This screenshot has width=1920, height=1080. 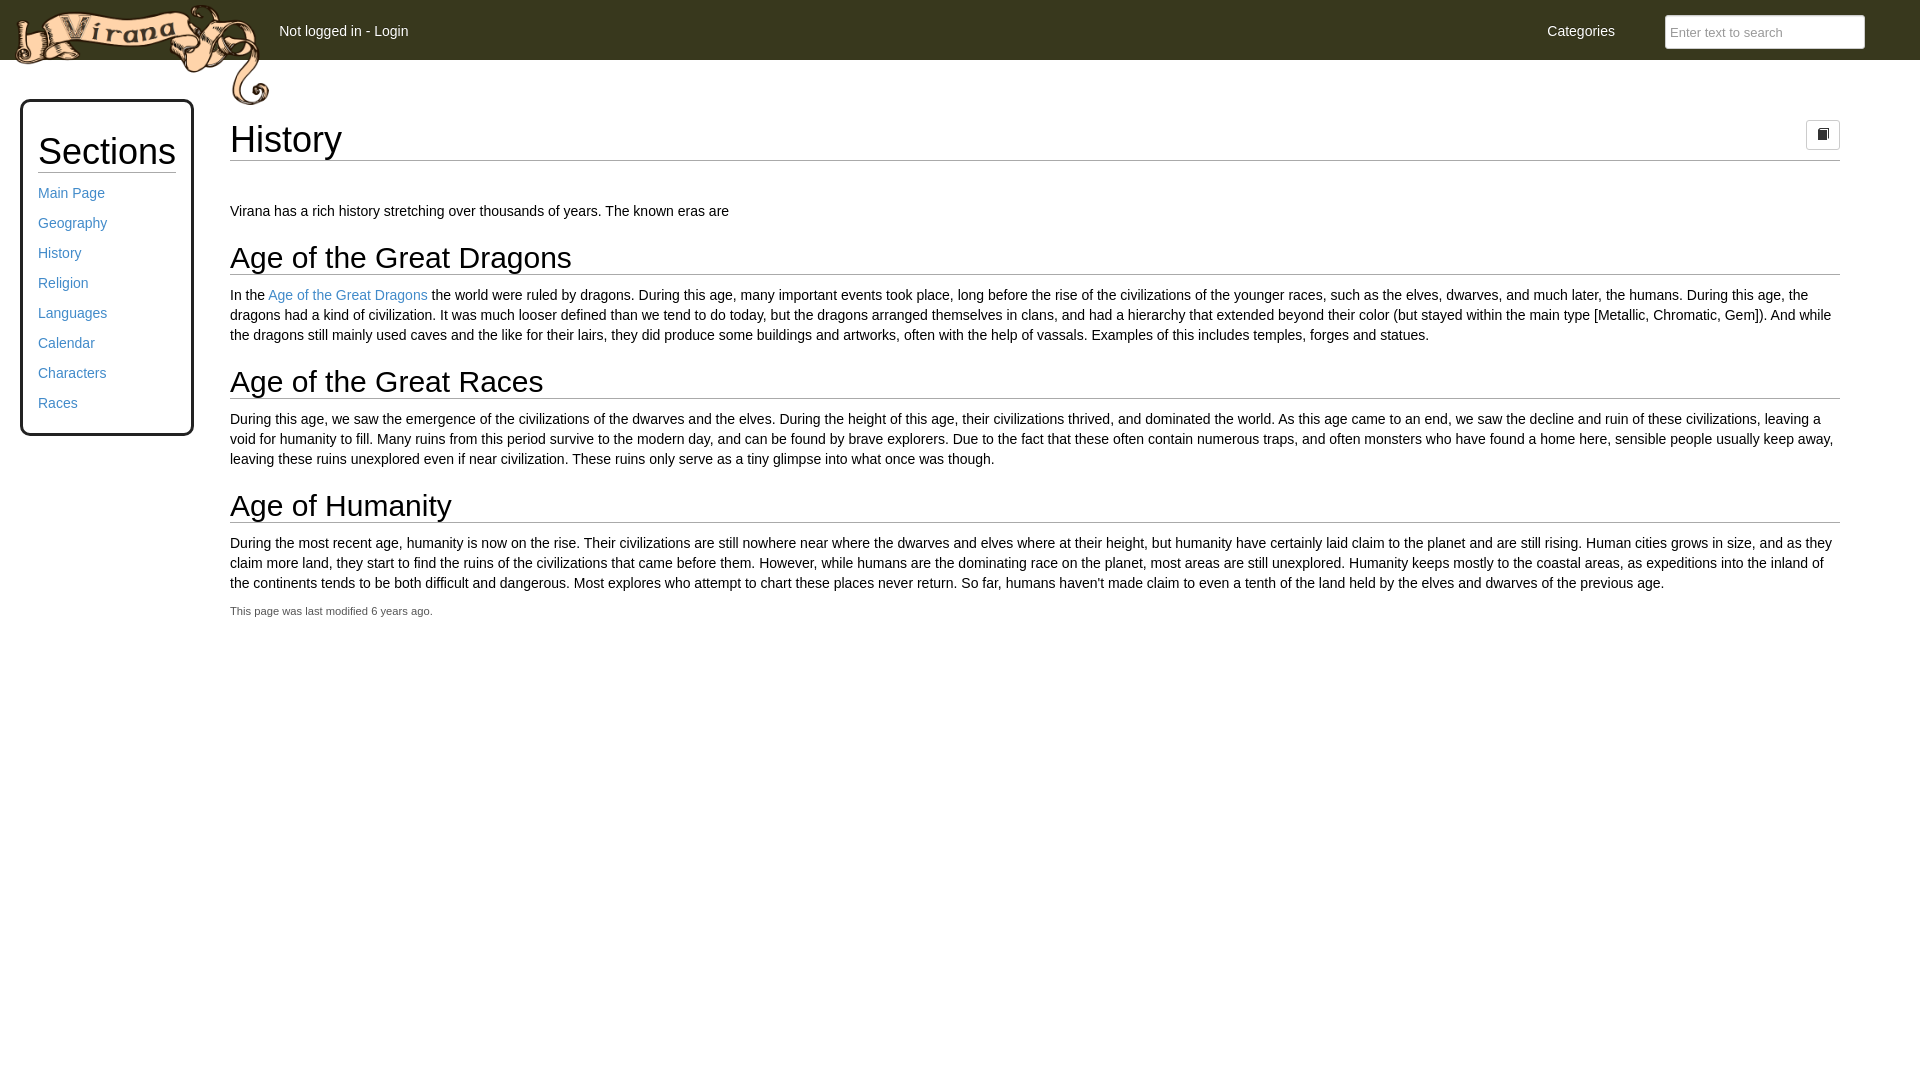 What do you see at coordinates (1581, 30) in the screenshot?
I see `Categories` at bounding box center [1581, 30].